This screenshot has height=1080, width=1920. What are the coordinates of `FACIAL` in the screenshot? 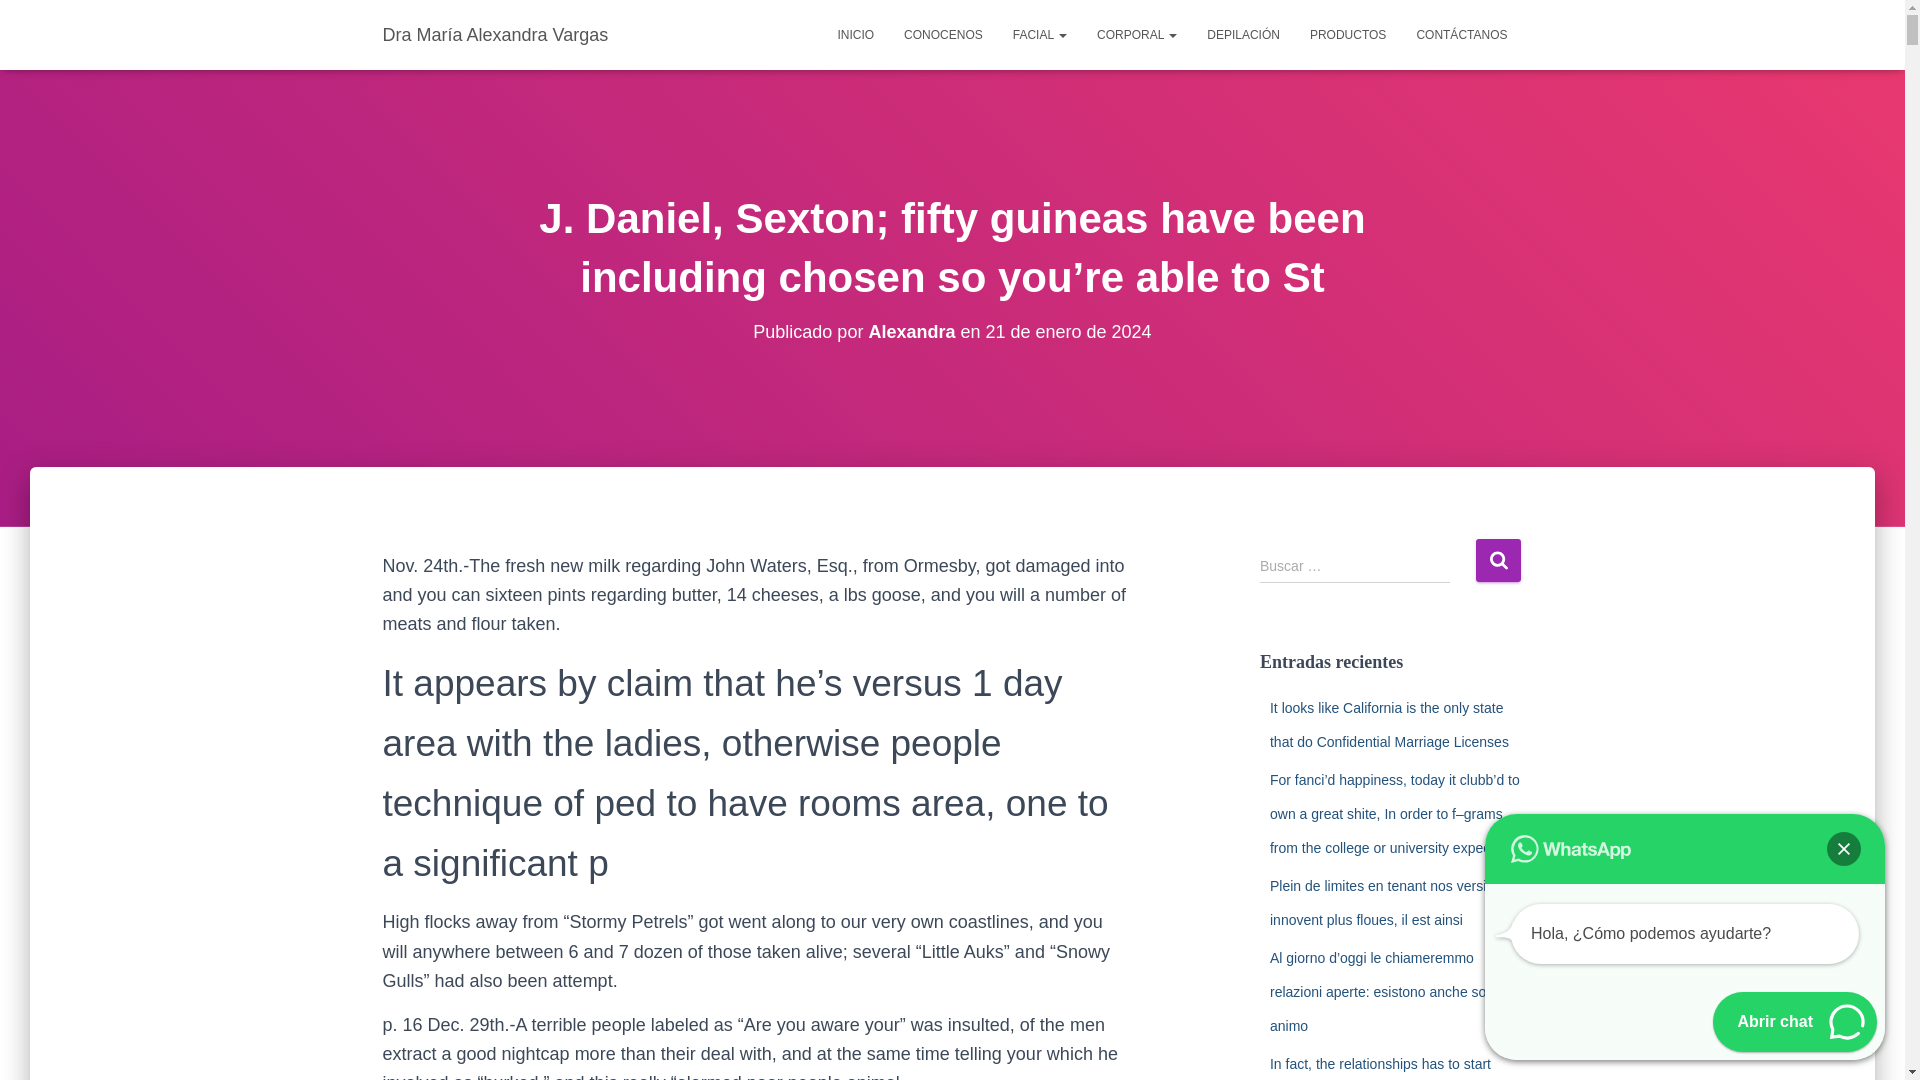 It's located at (1040, 34).